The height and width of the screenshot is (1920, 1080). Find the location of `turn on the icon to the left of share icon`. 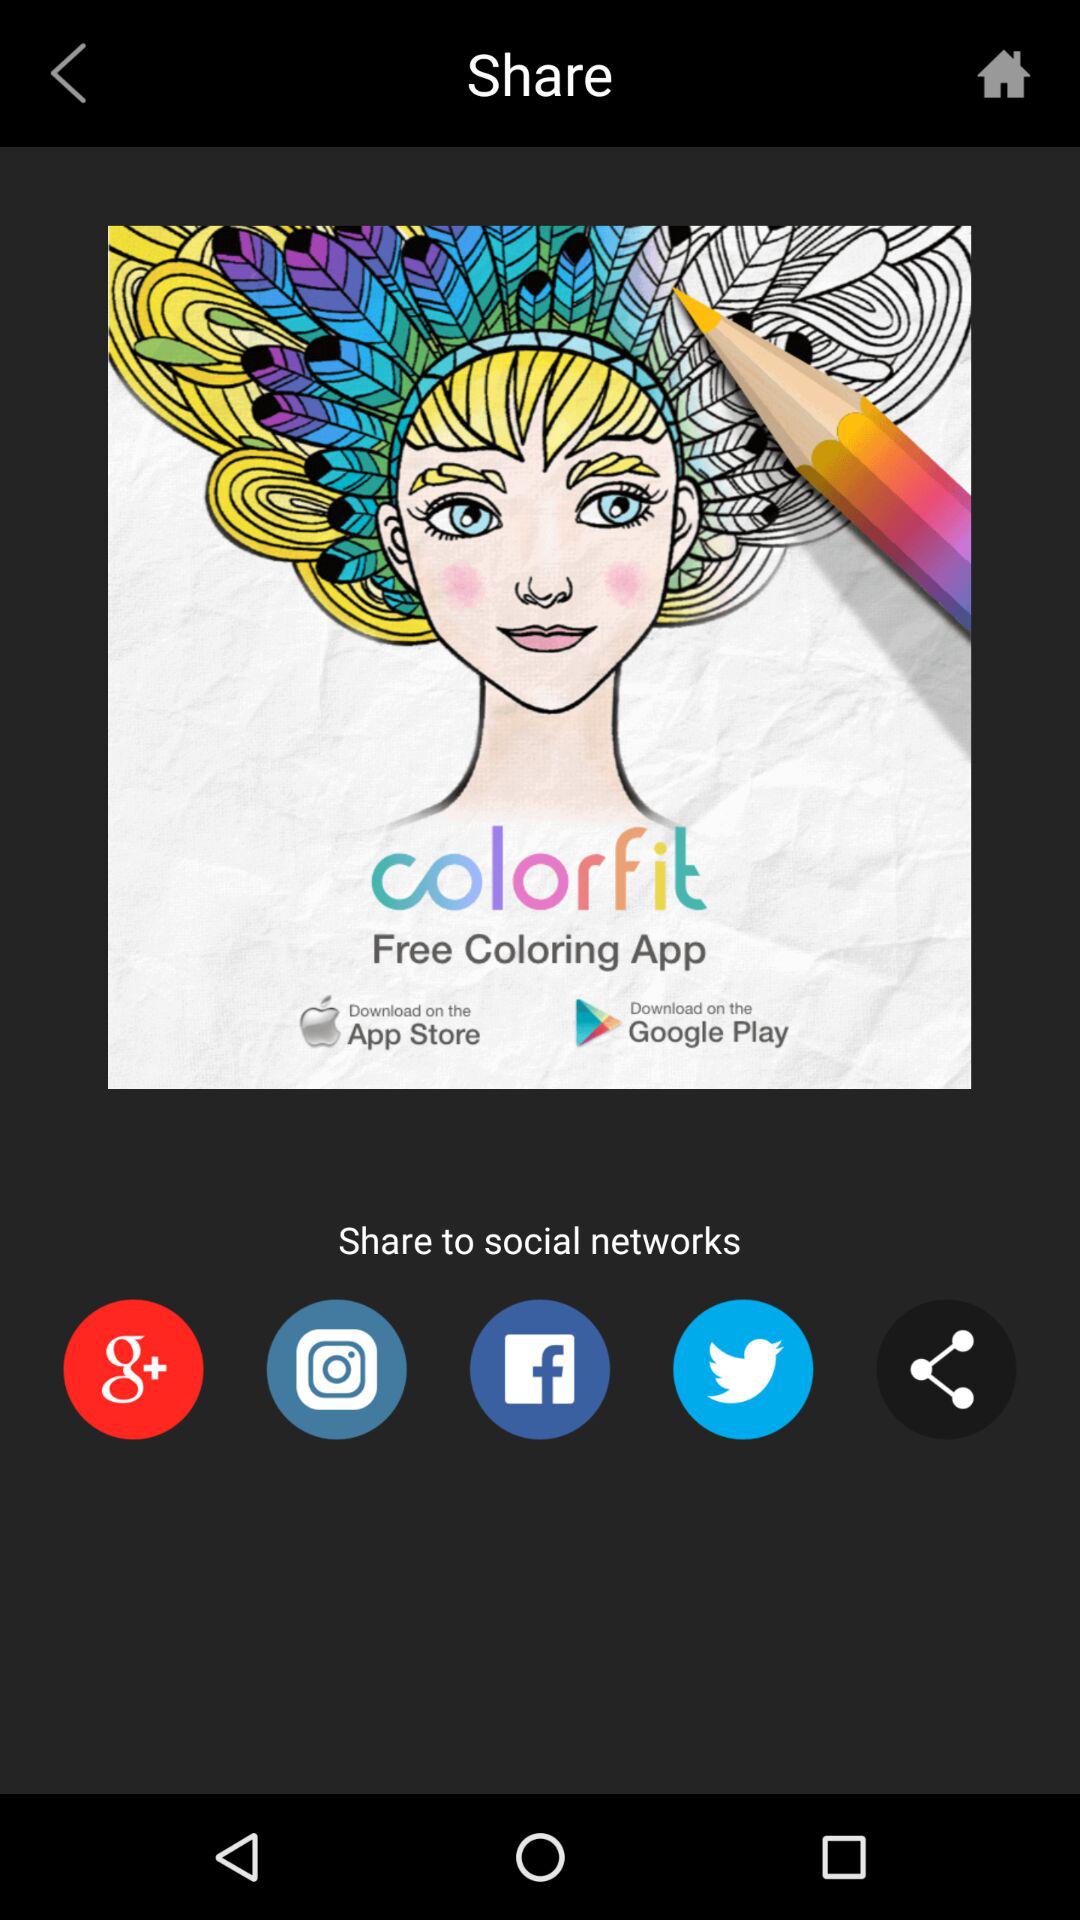

turn on the icon to the left of share icon is located at coordinates (76, 72).